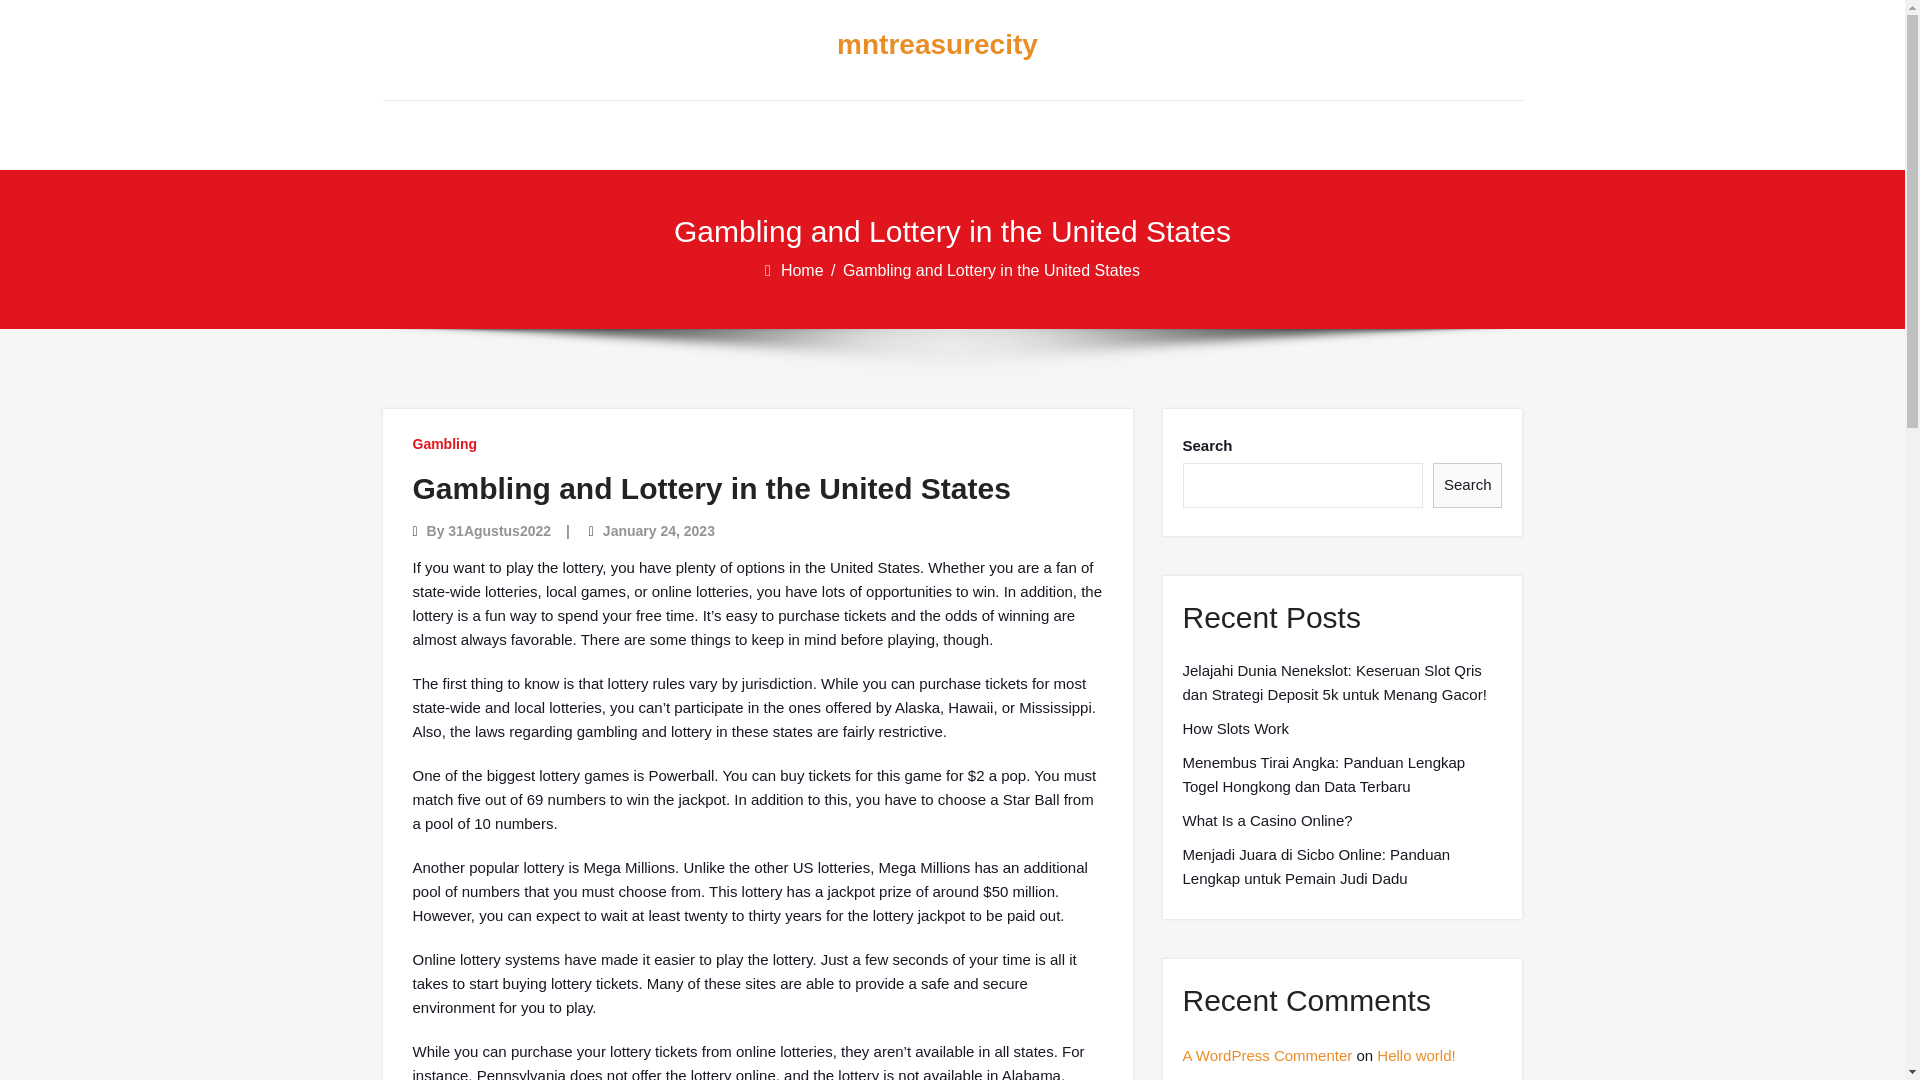  I want to click on Gambling, so click(444, 444).